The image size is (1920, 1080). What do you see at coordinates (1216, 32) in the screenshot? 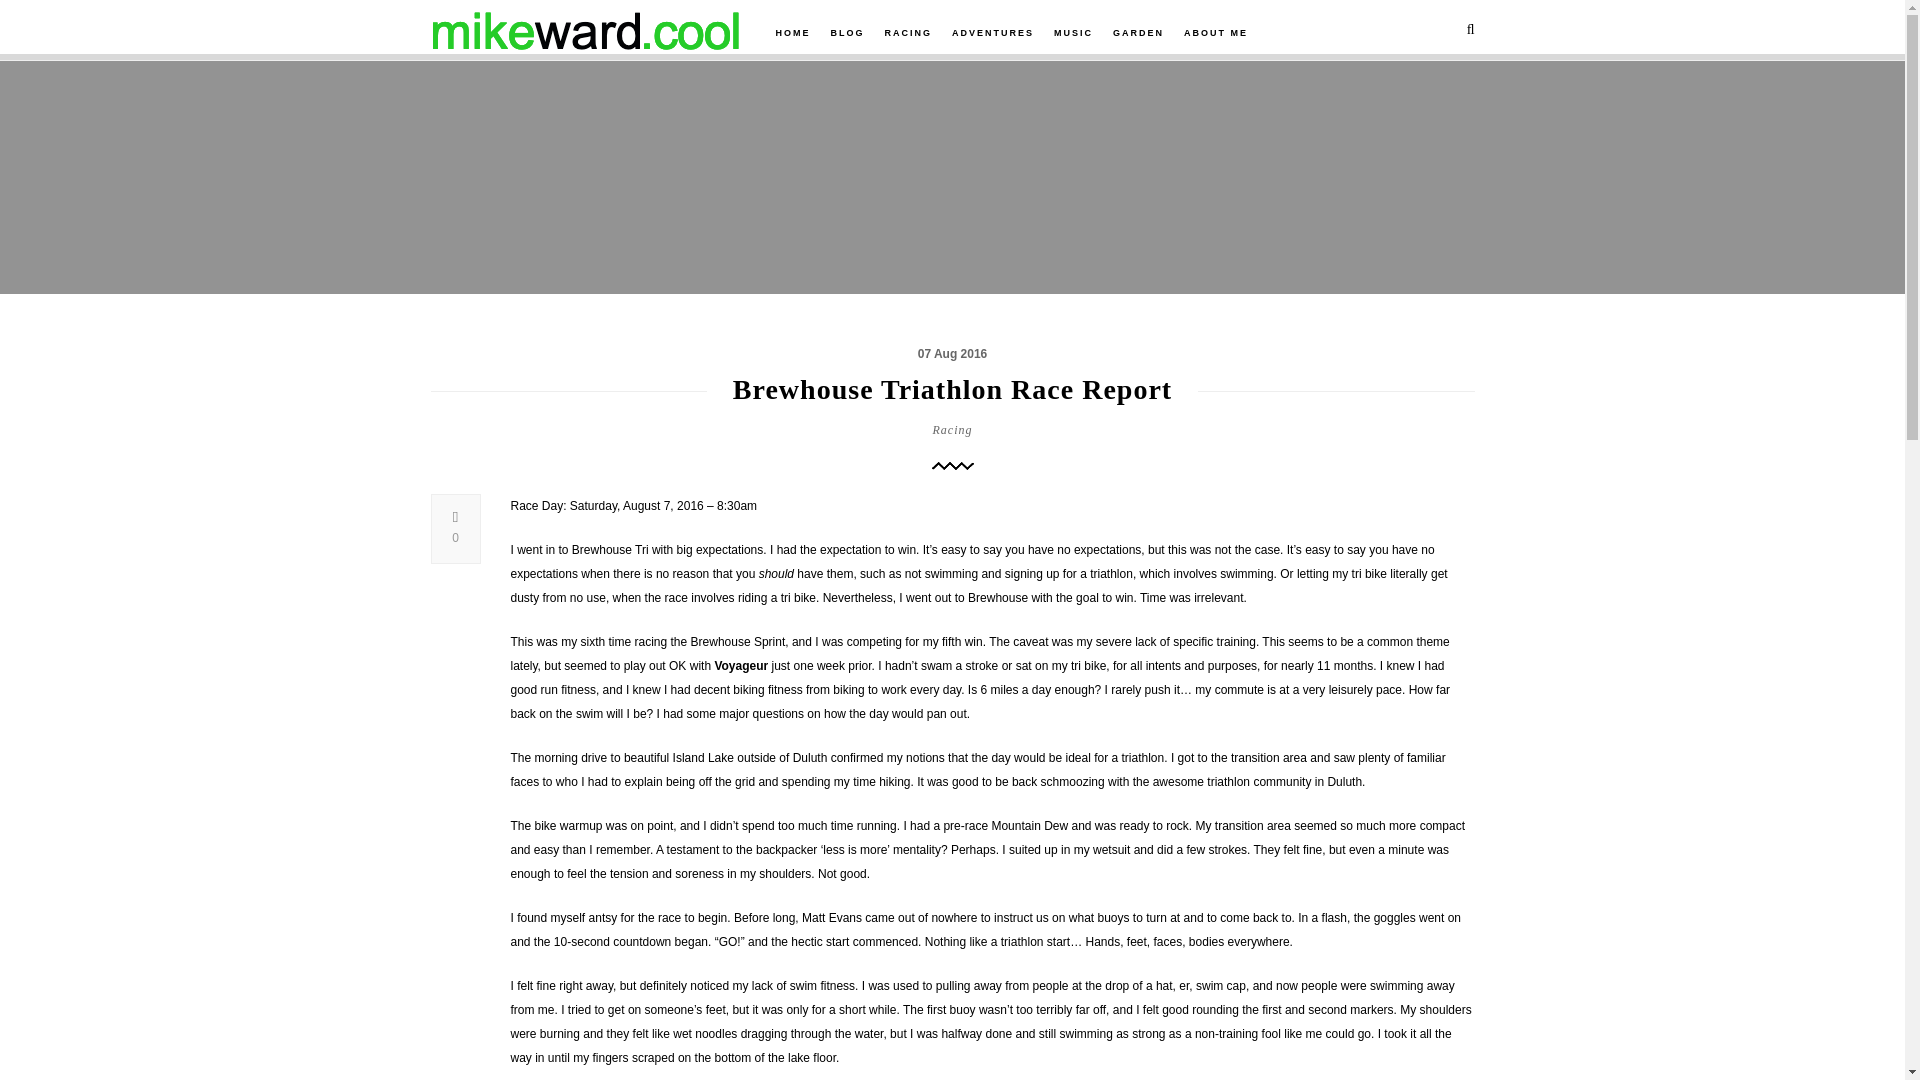
I see `ABOUT ME` at bounding box center [1216, 32].